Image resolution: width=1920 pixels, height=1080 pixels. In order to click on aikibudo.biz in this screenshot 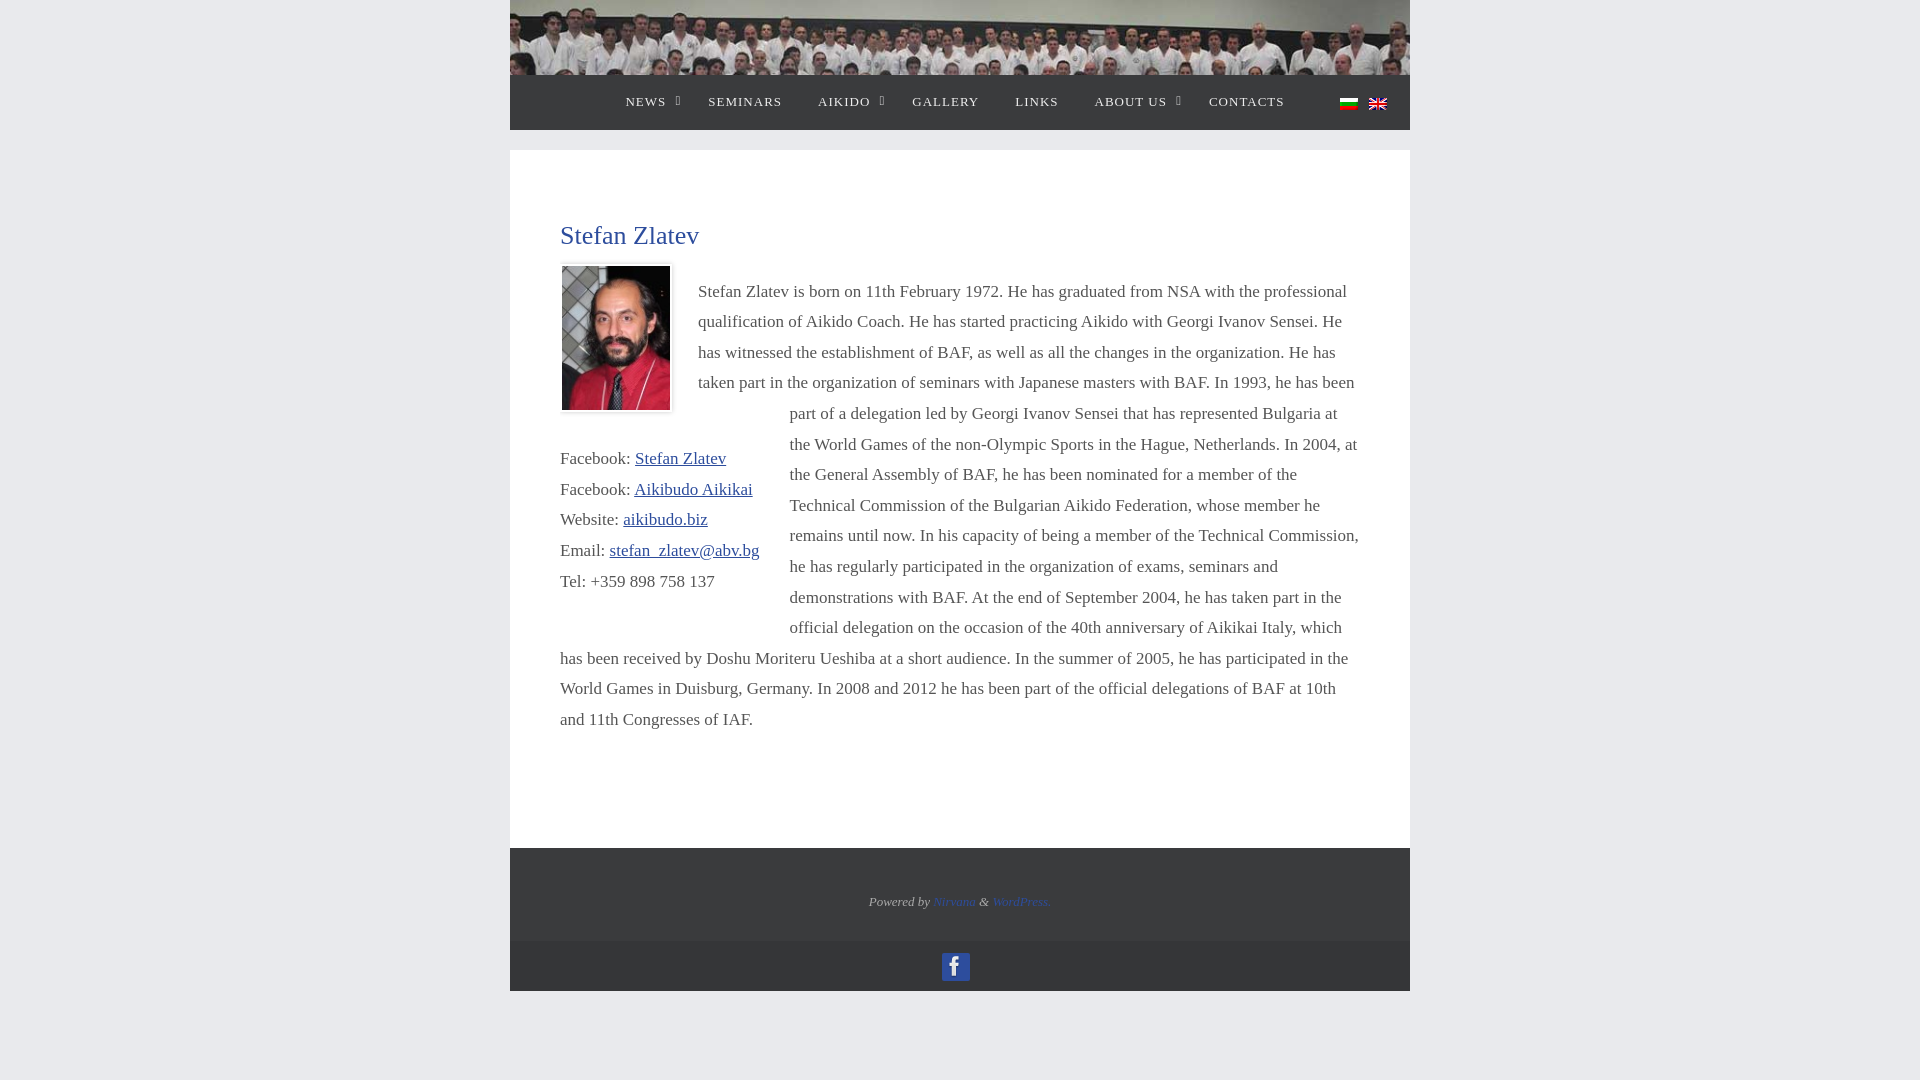, I will do `click(665, 519)`.